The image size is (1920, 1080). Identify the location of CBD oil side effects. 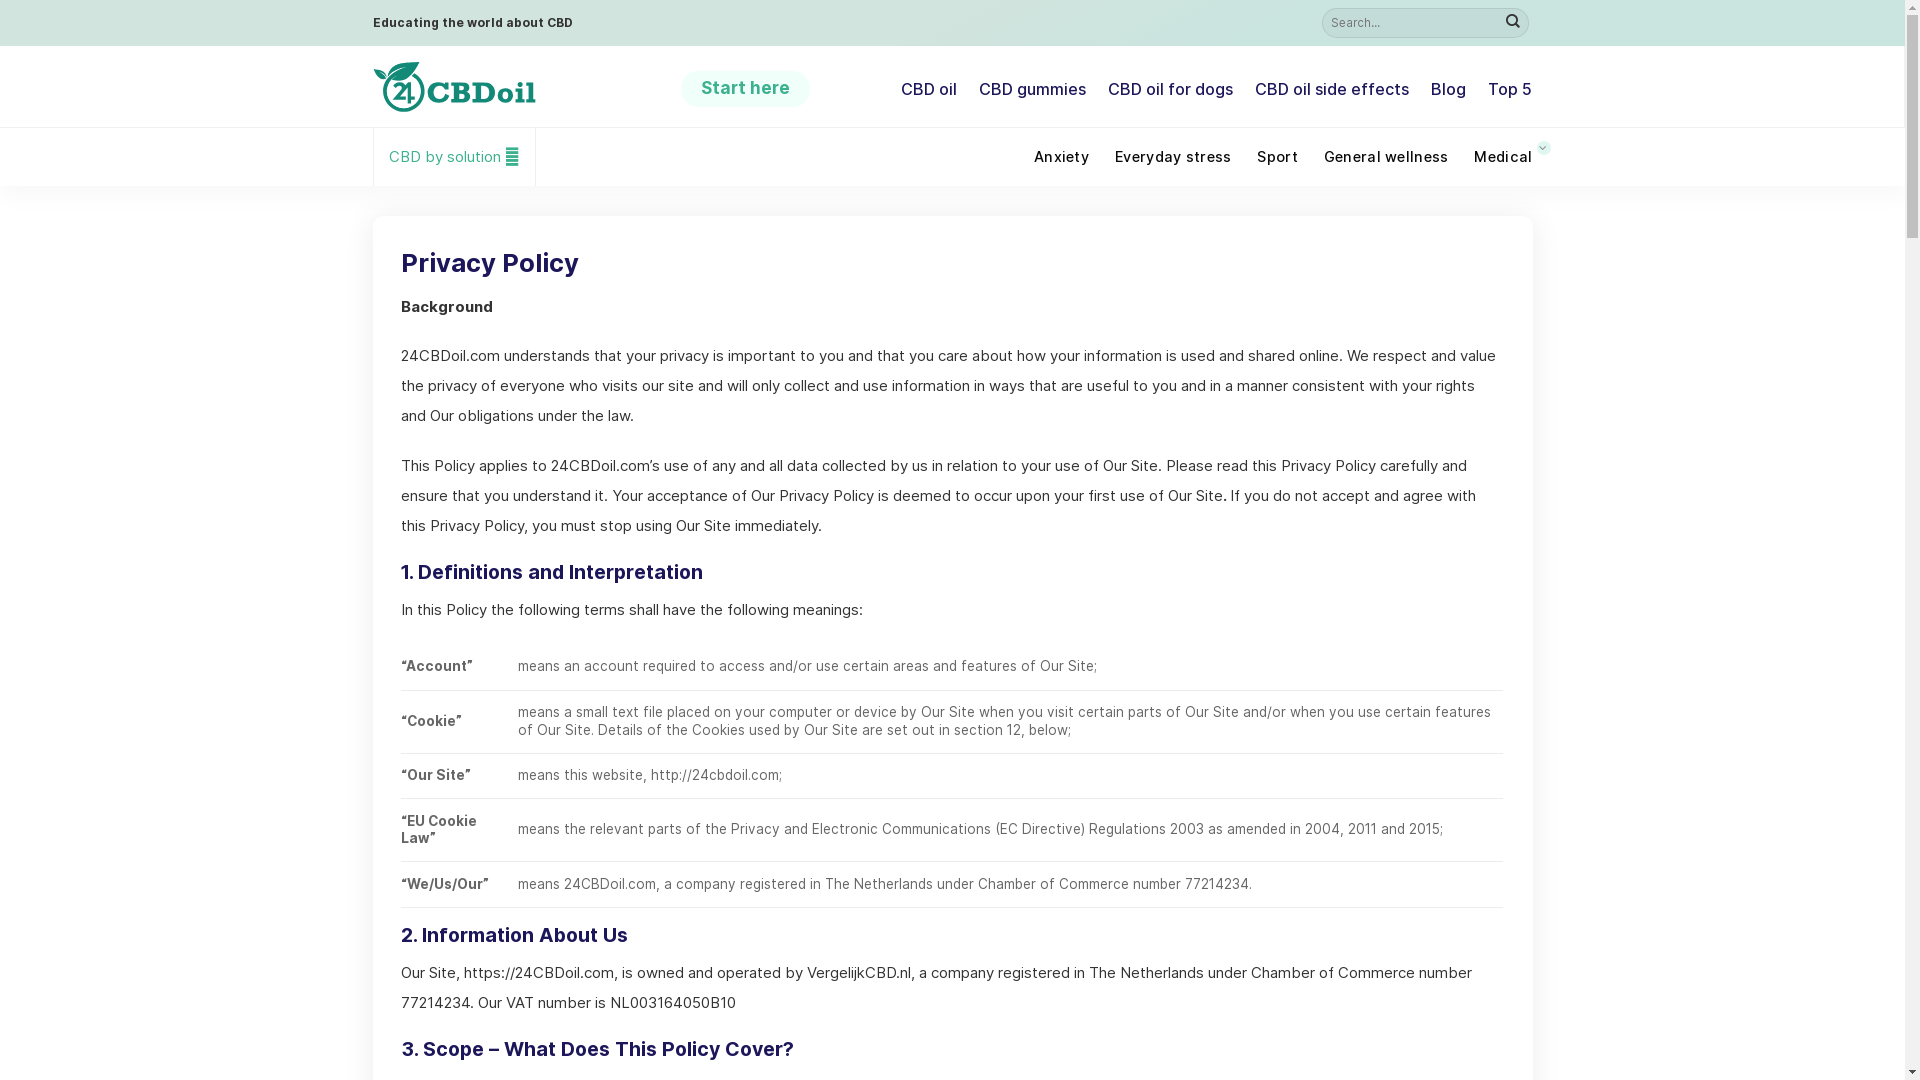
(1332, 89).